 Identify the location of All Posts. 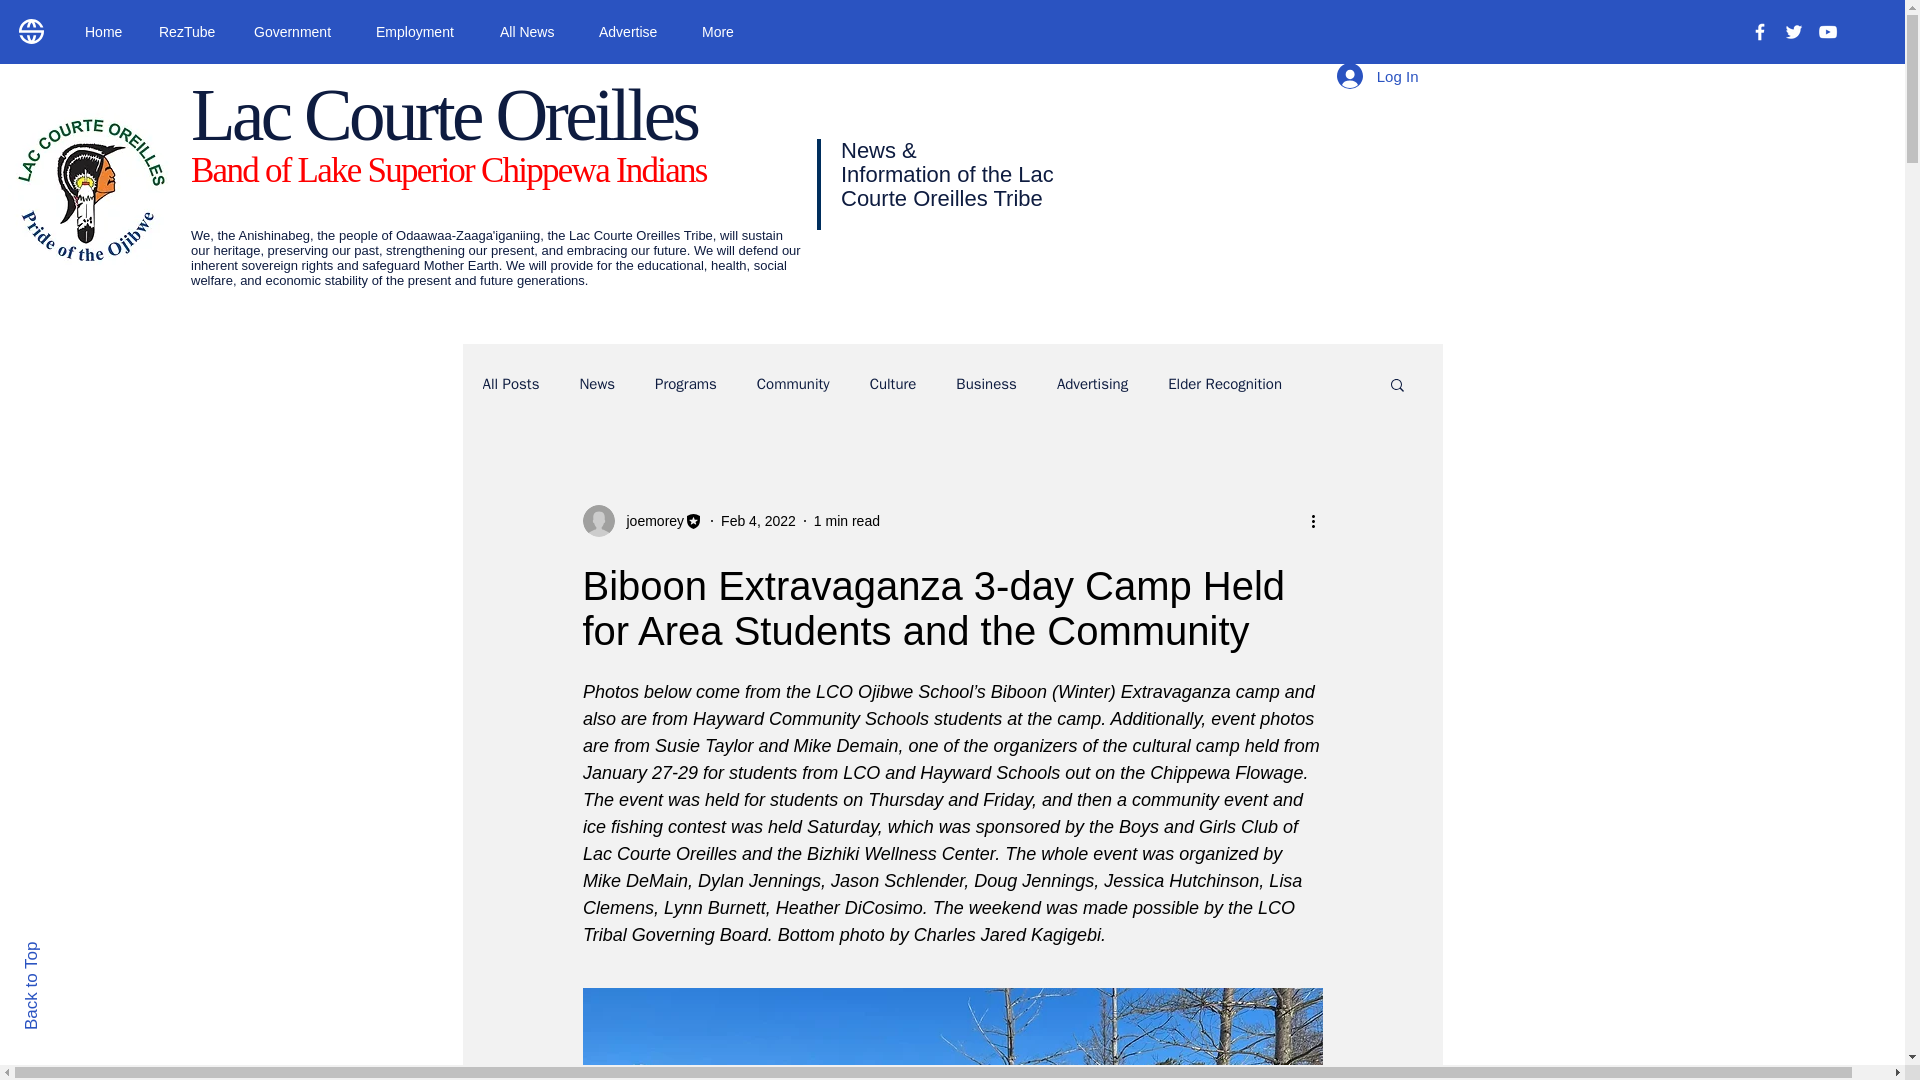
(510, 383).